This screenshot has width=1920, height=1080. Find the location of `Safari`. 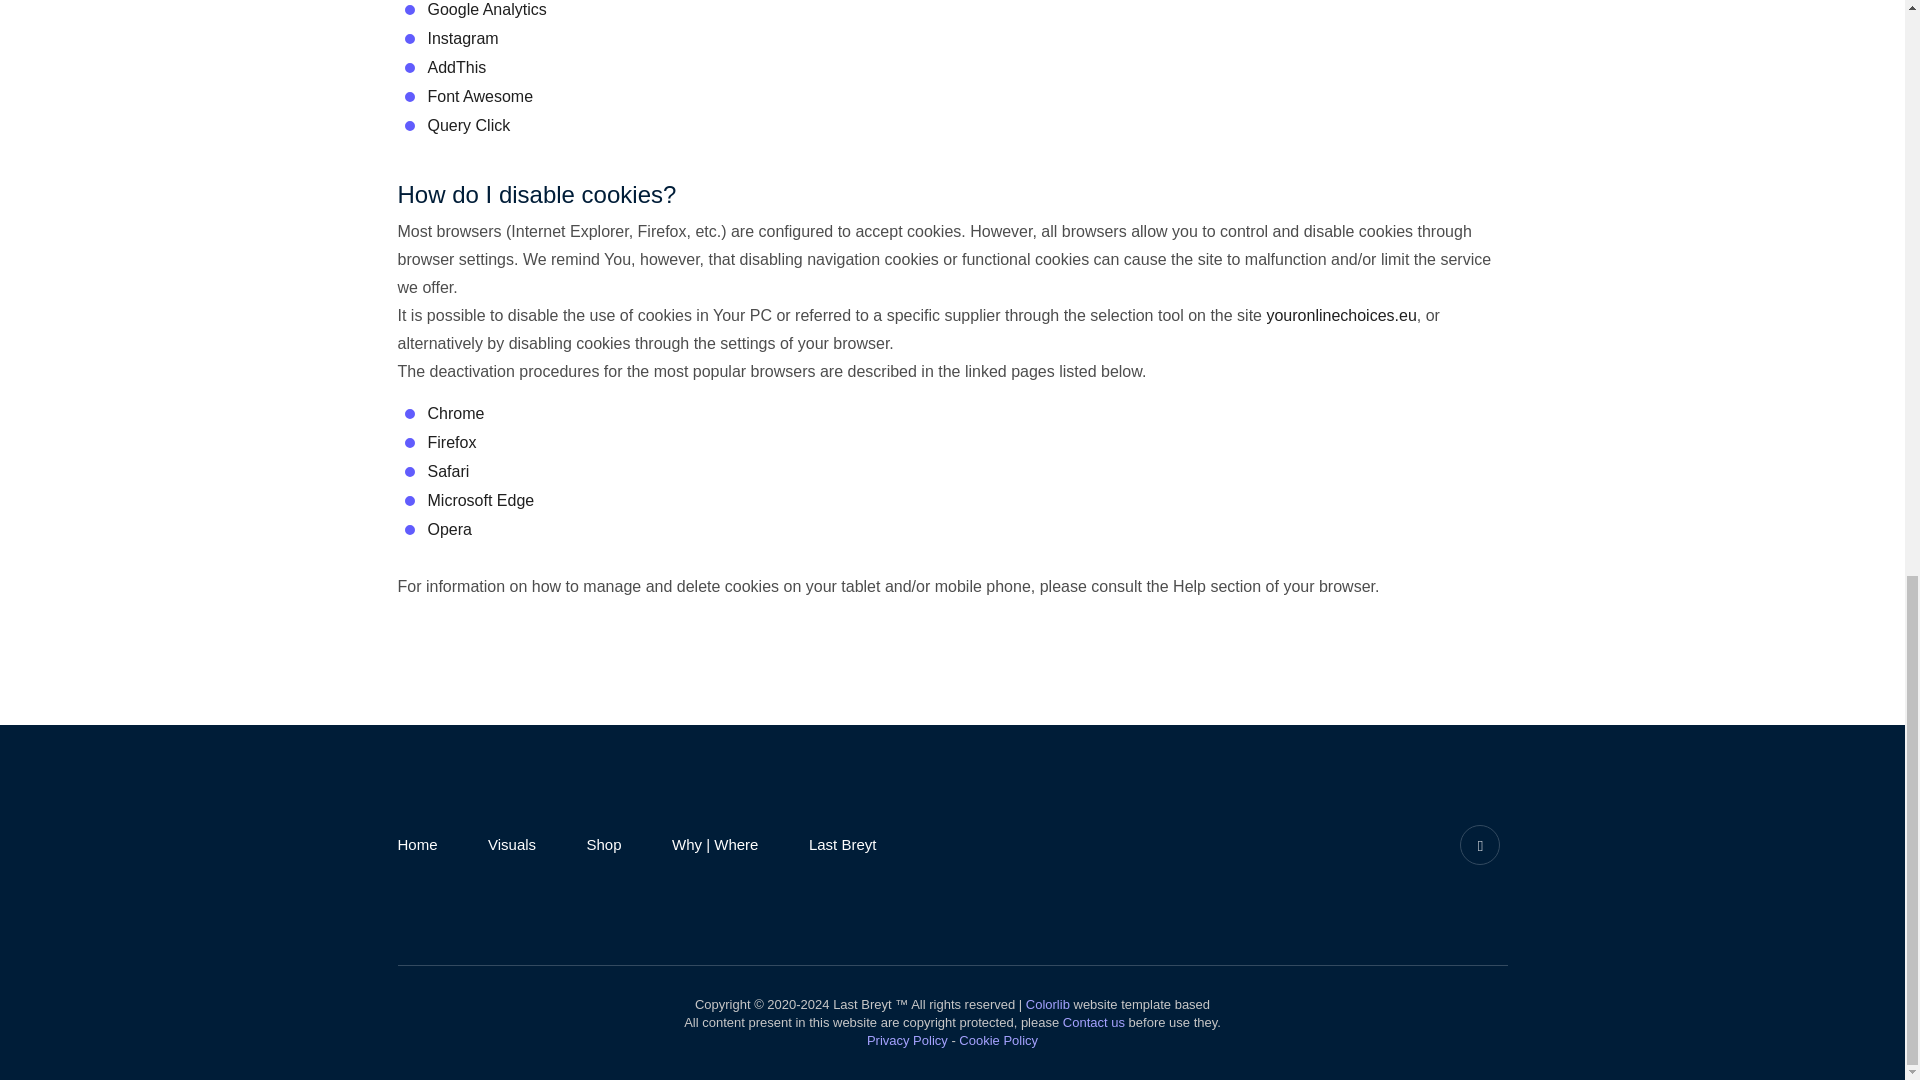

Safari is located at coordinates (449, 471).